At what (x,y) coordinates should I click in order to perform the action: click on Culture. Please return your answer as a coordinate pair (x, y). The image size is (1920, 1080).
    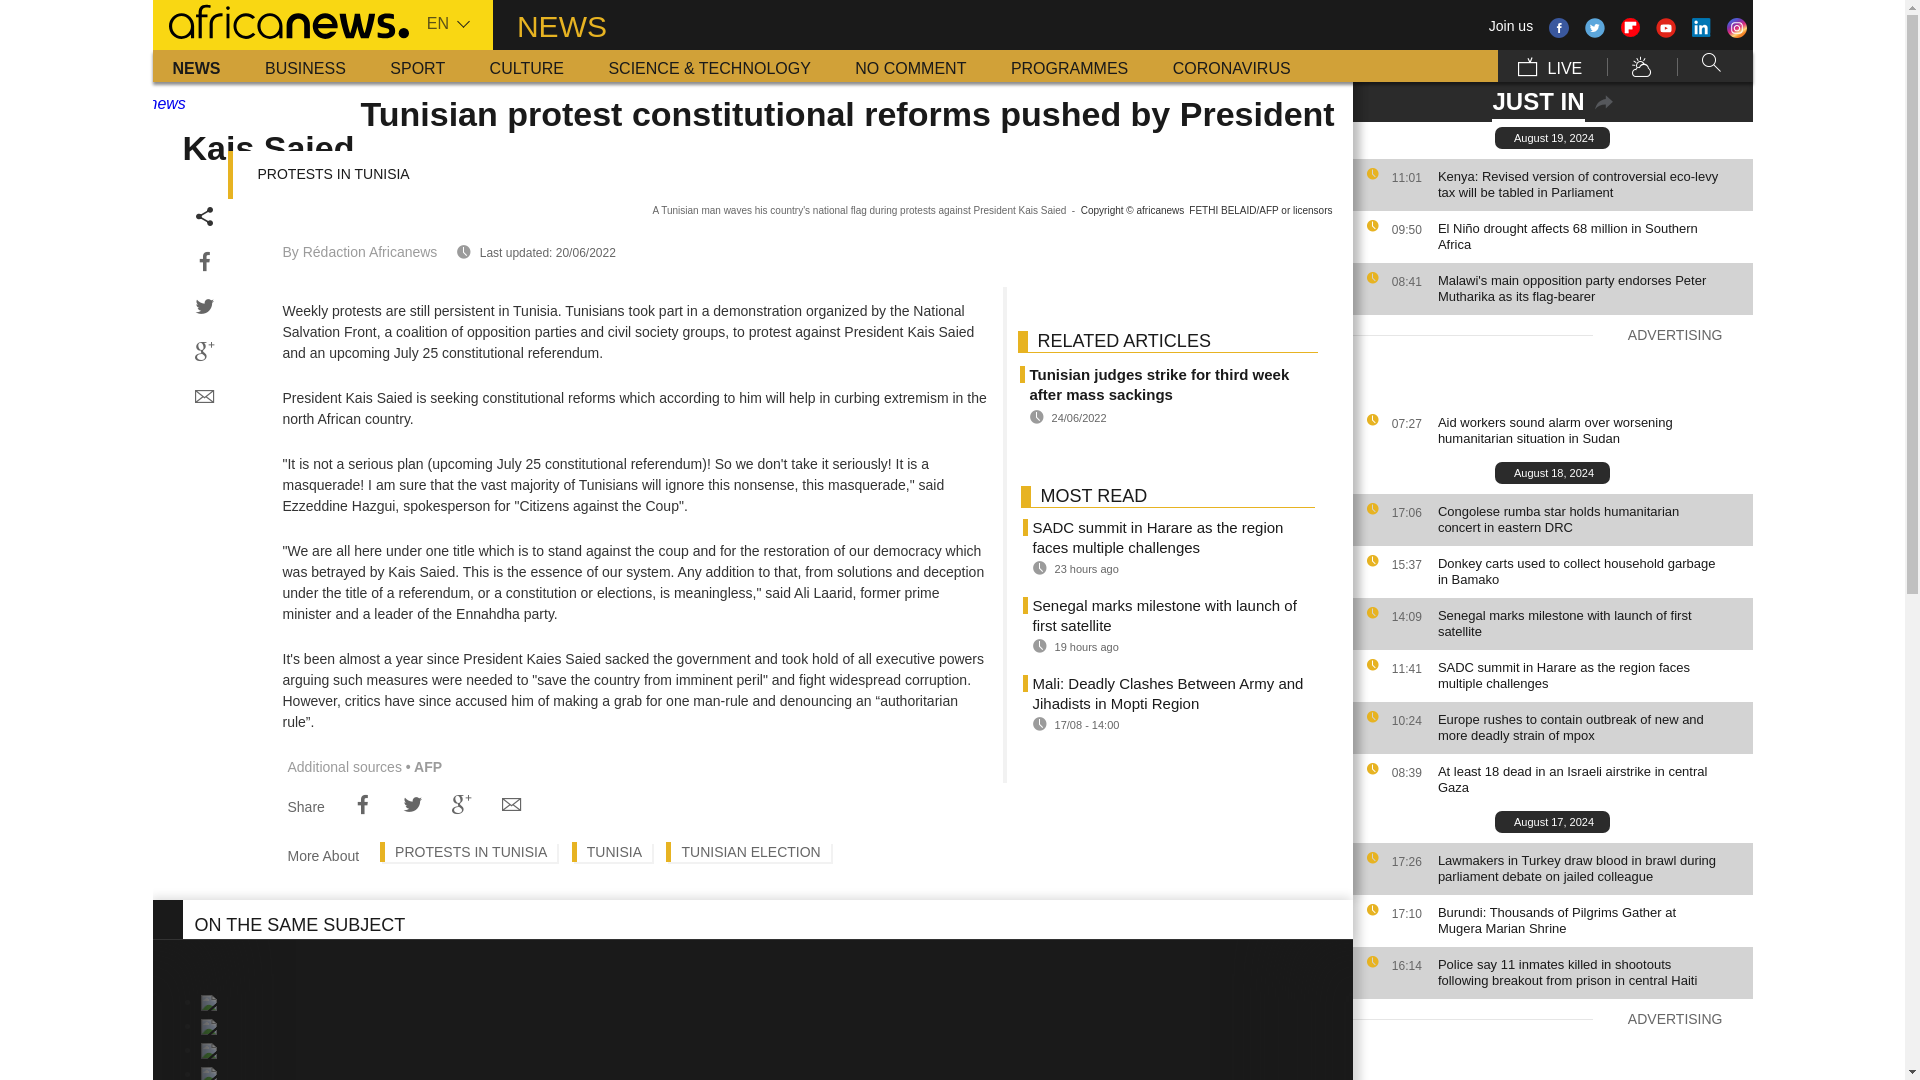
    Looking at the image, I should click on (526, 66).